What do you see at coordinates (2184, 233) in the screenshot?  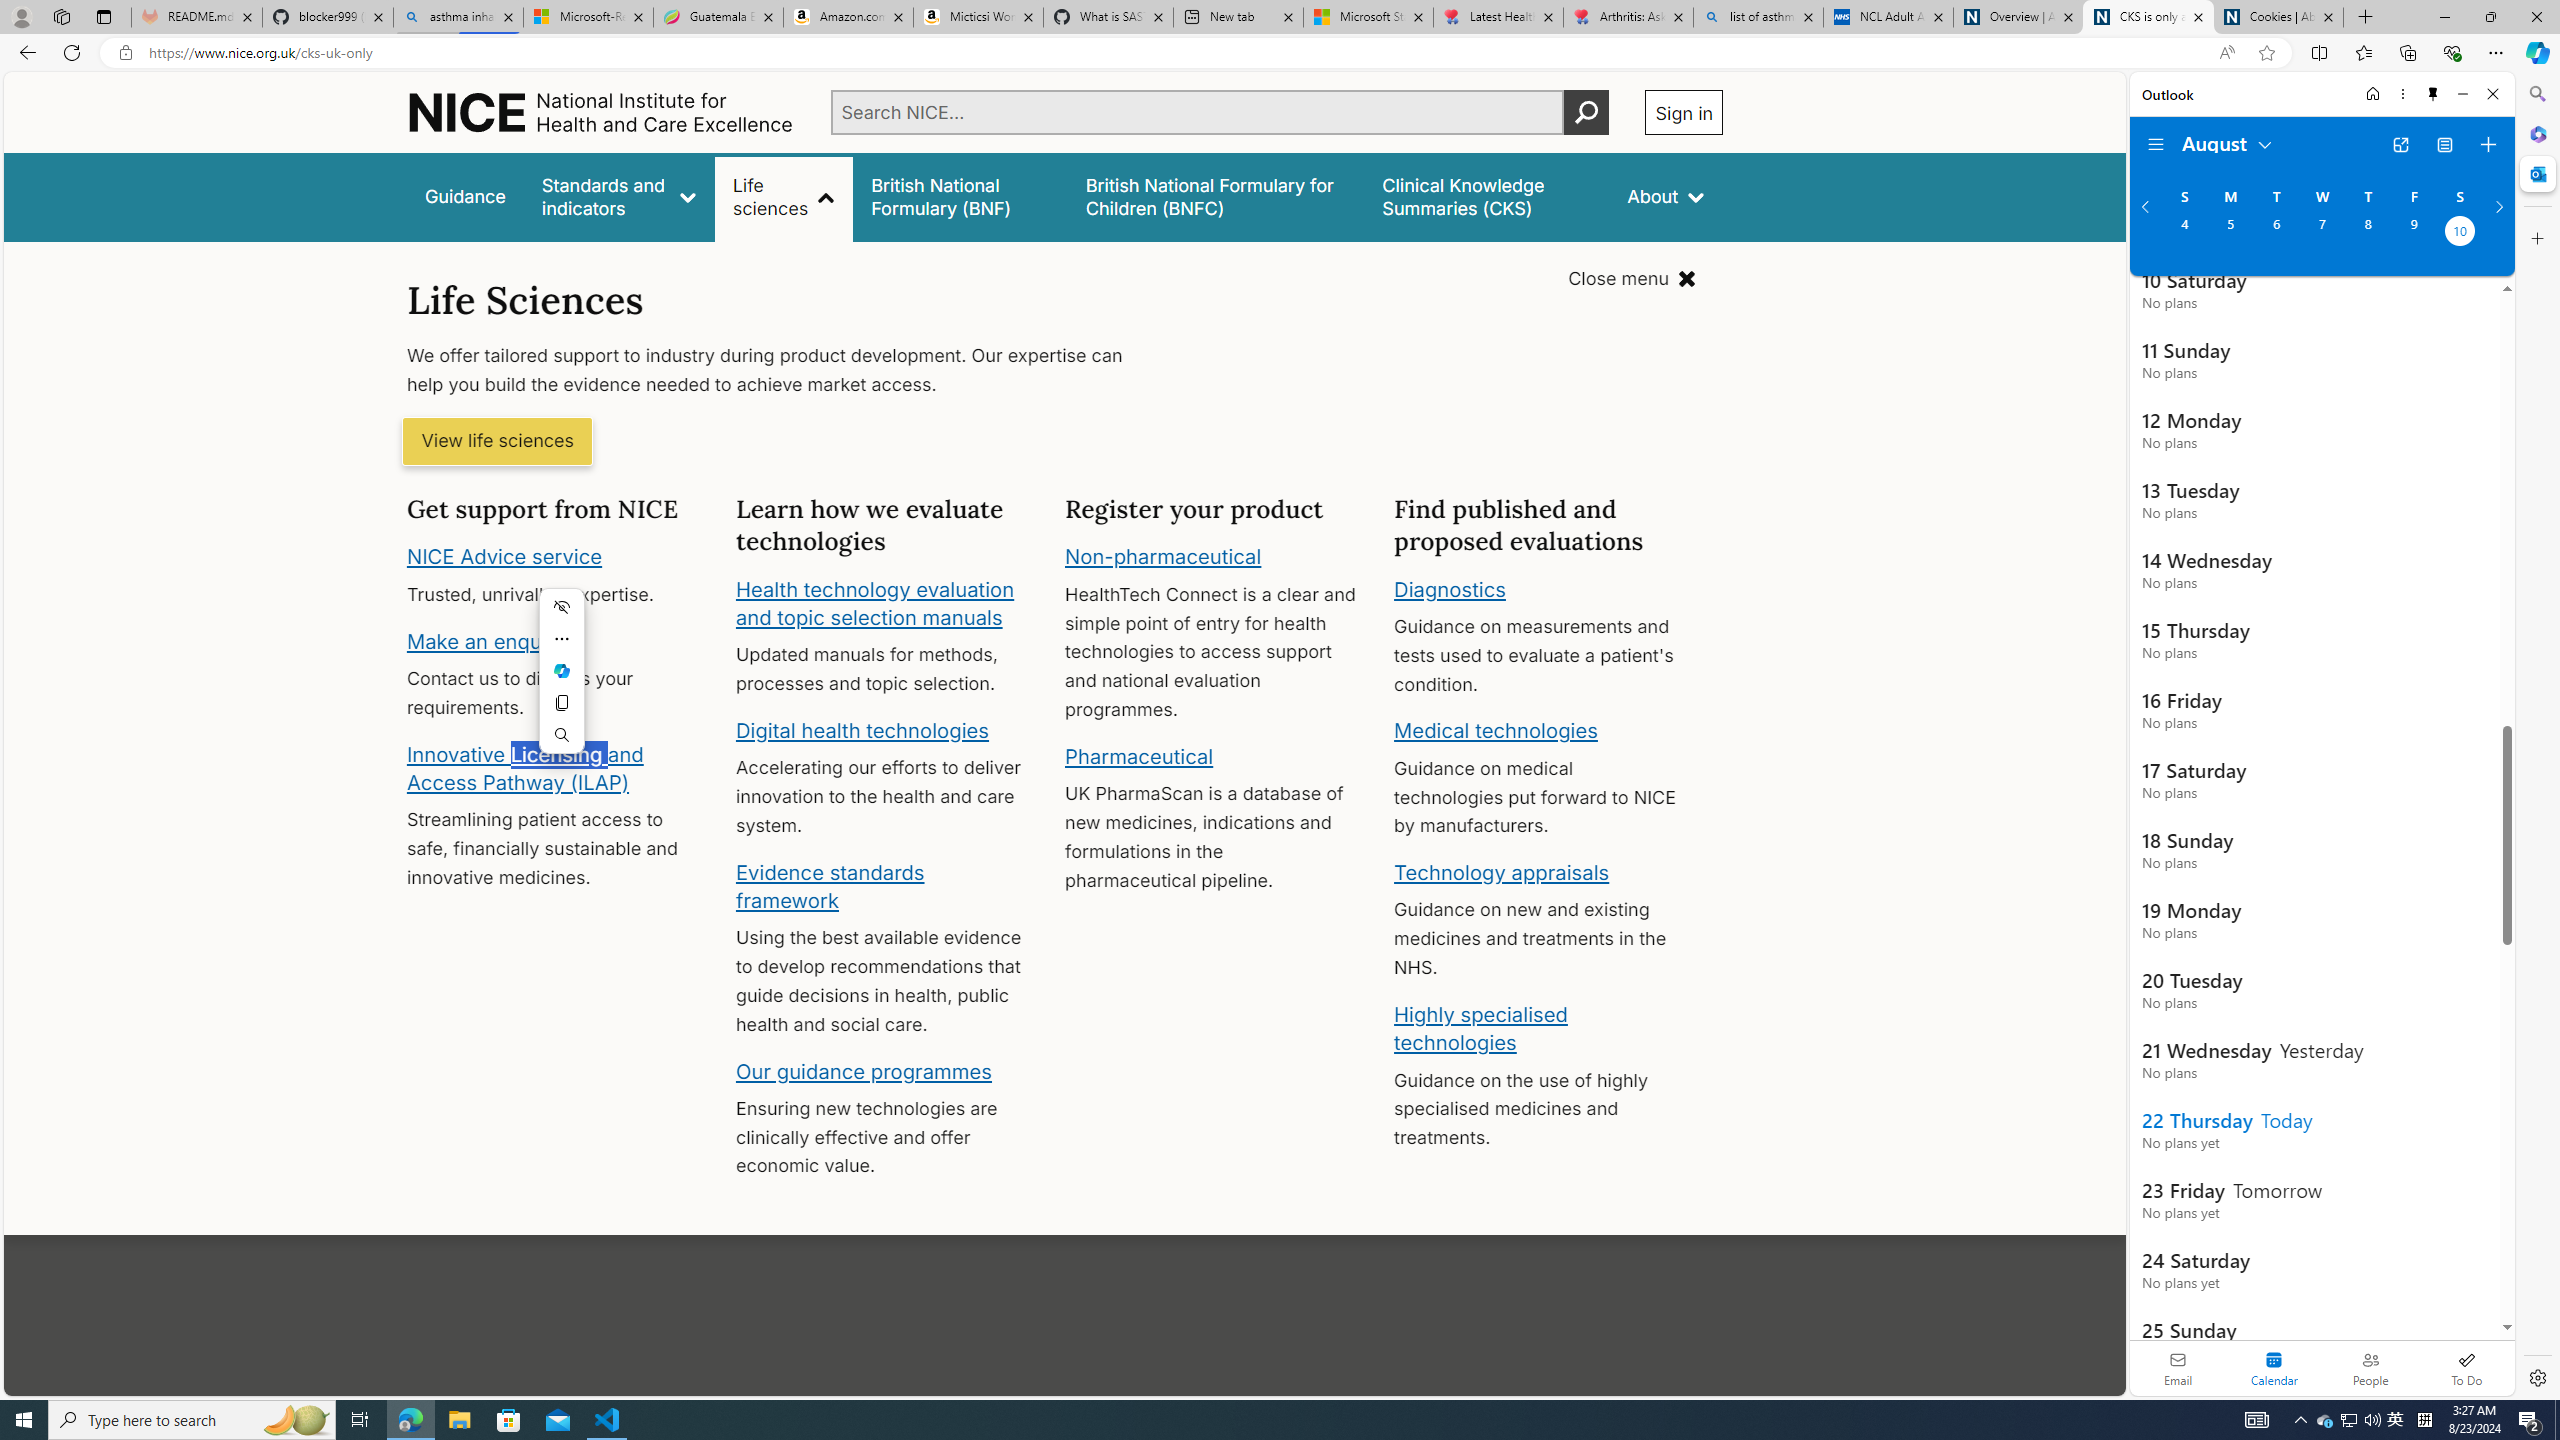 I see `Sunday, August 4, 2024. ` at bounding box center [2184, 233].